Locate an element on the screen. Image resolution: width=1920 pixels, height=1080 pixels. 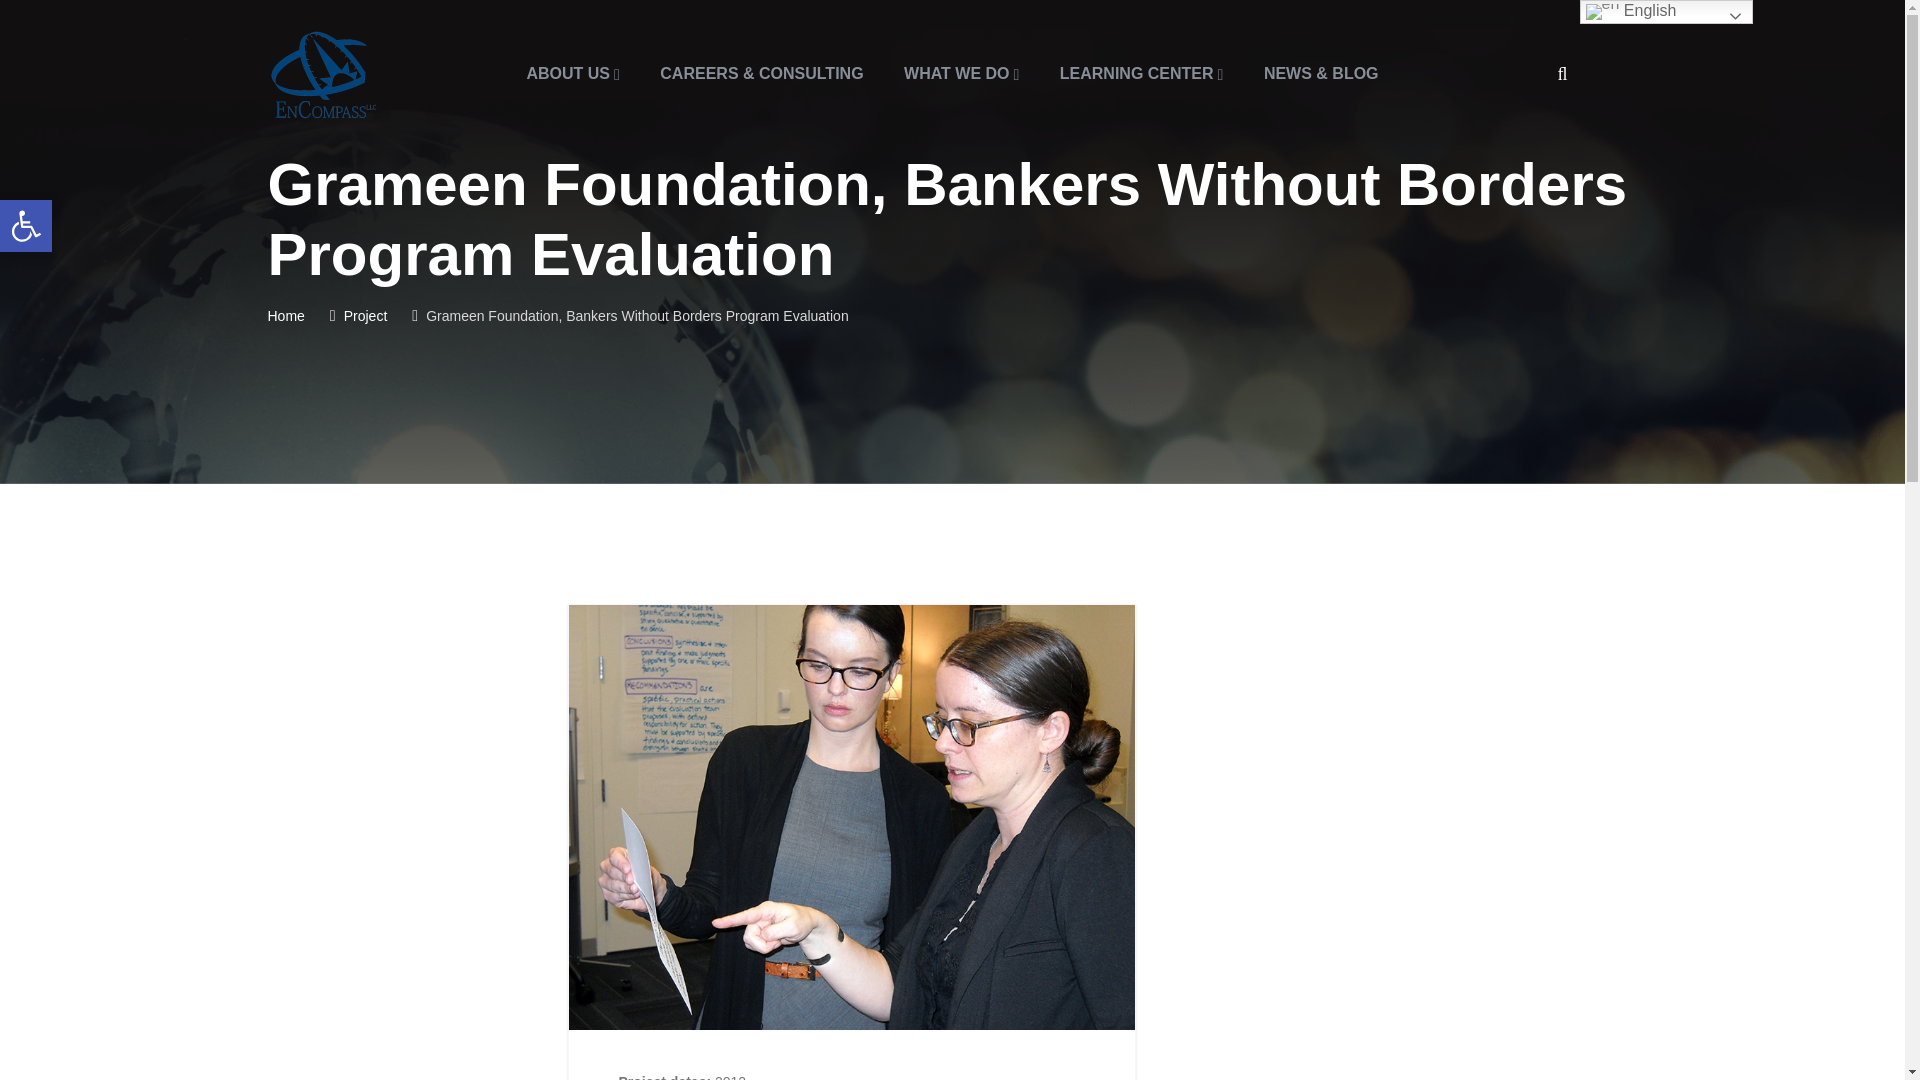
Accessibility Tools is located at coordinates (26, 225).